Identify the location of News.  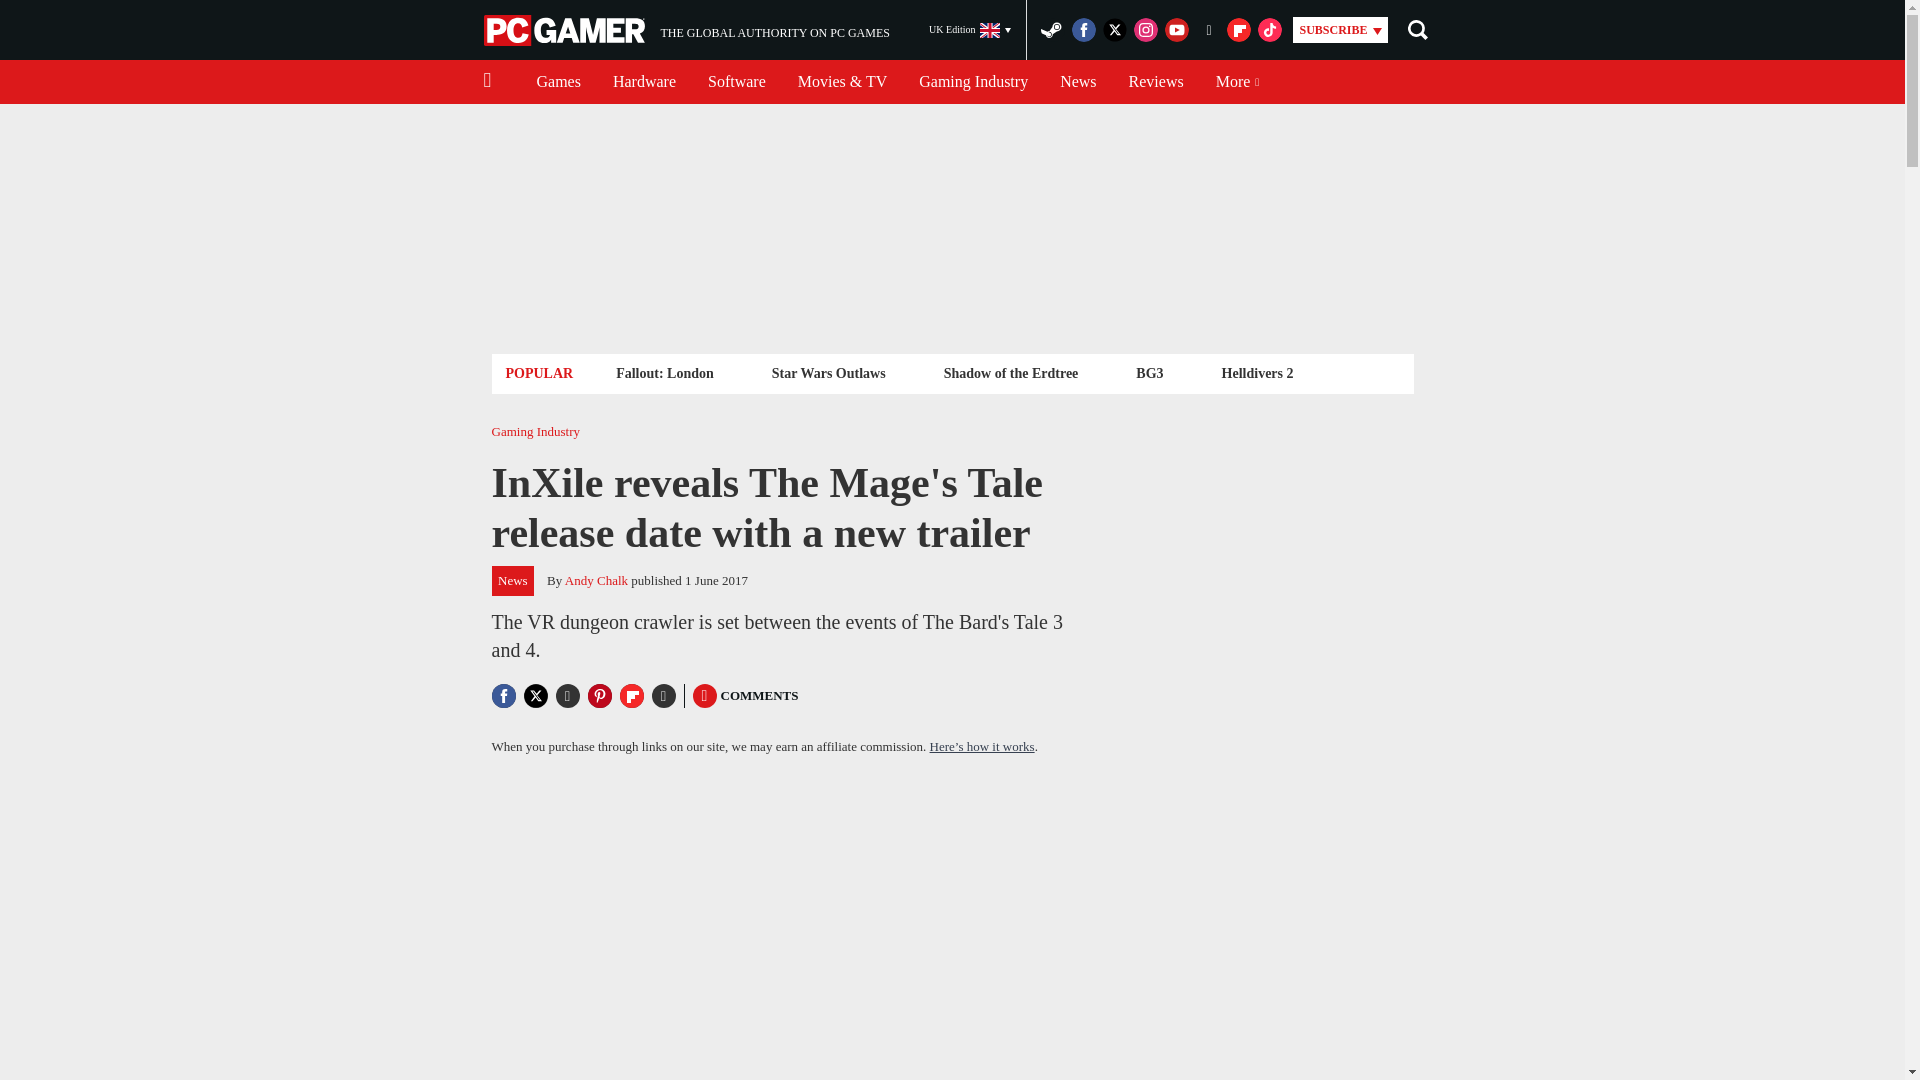
(1078, 82).